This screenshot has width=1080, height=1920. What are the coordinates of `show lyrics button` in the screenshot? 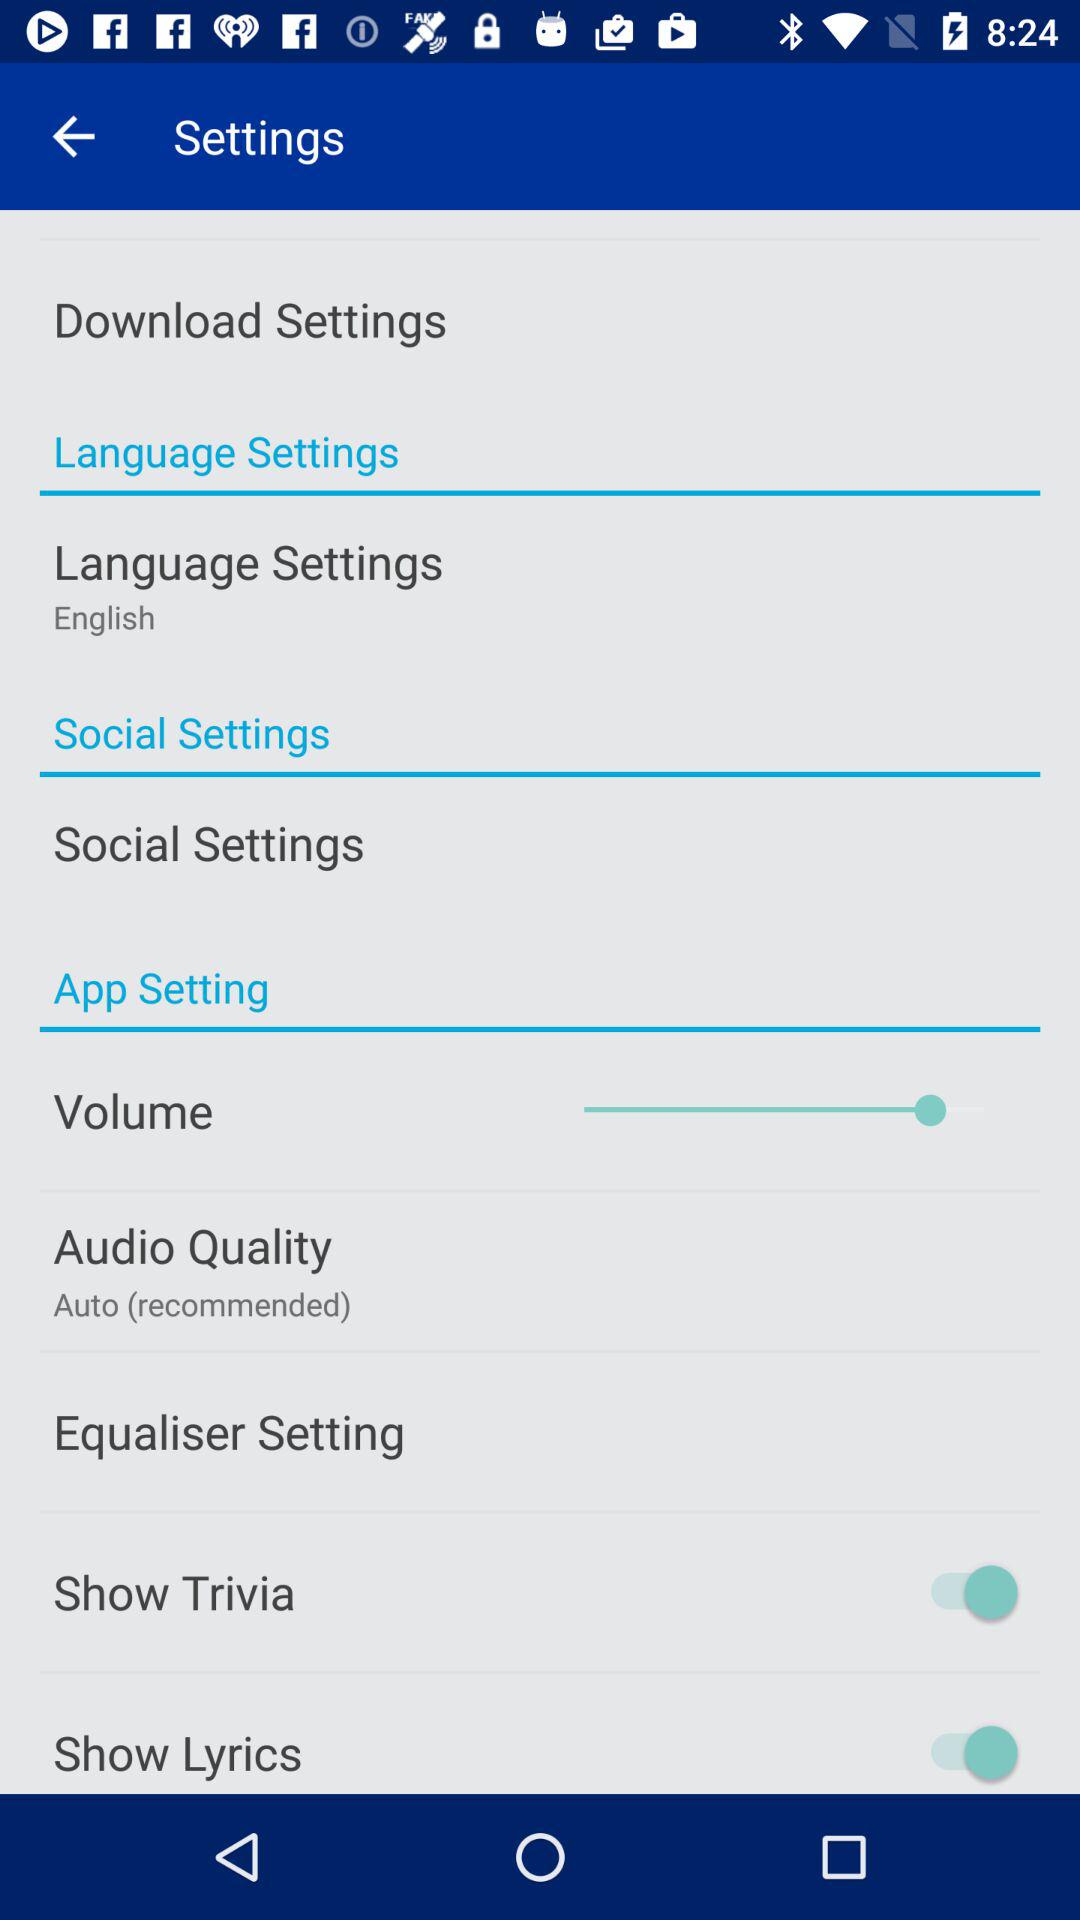 It's located at (889, 1752).